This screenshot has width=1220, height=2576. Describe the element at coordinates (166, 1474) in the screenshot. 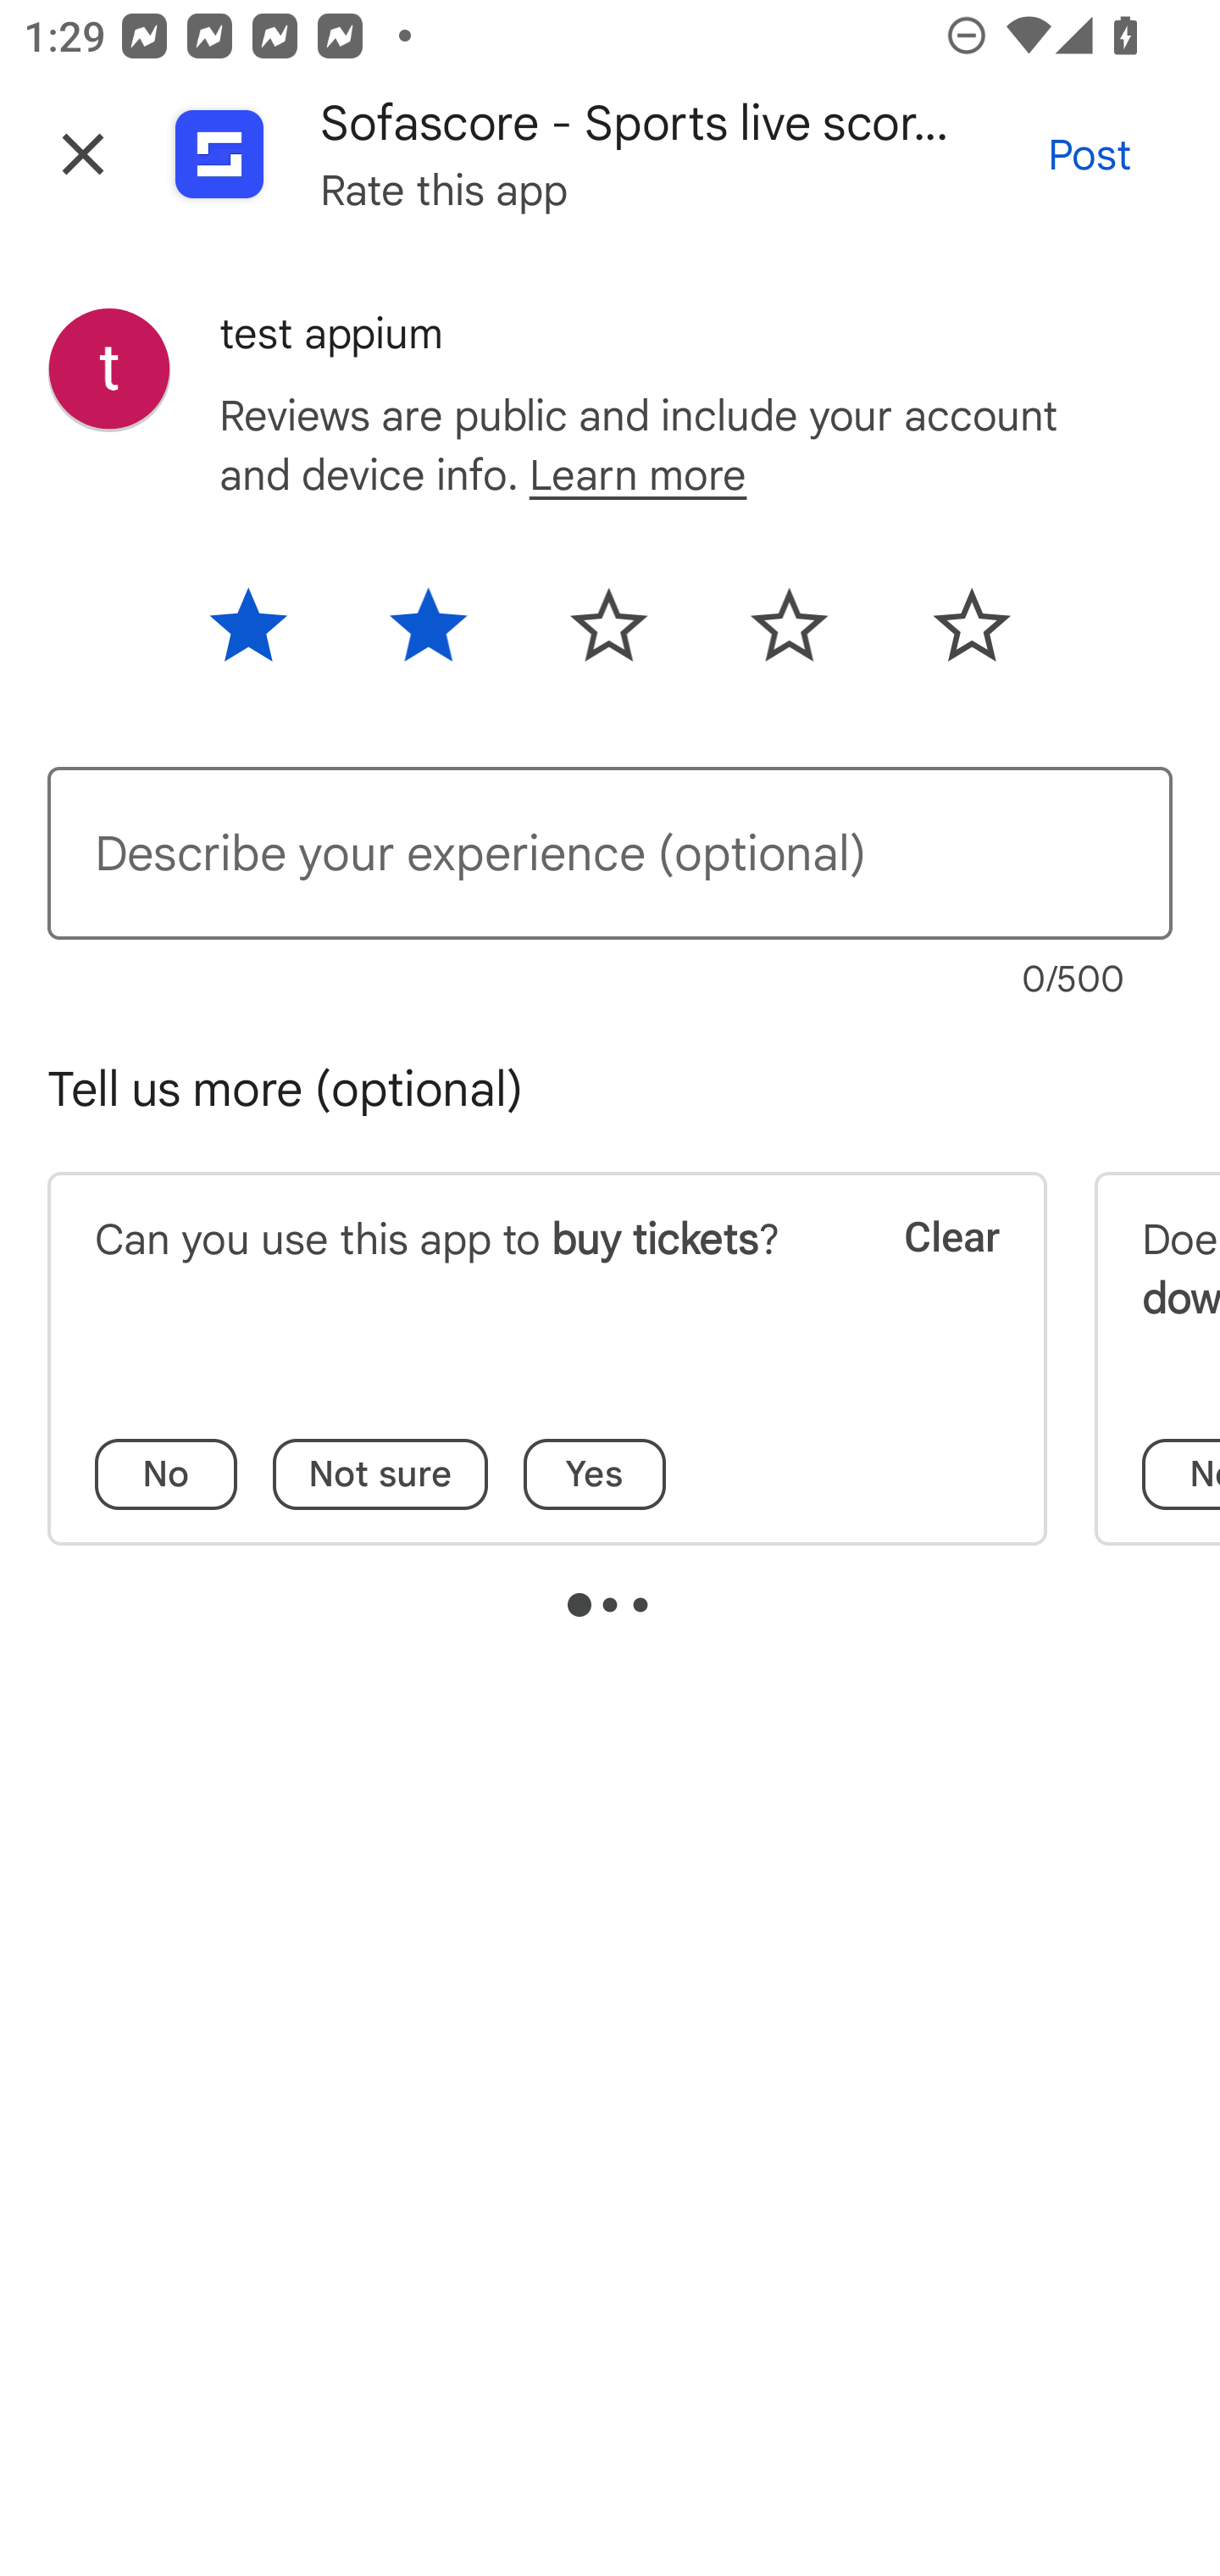

I see `No` at that location.